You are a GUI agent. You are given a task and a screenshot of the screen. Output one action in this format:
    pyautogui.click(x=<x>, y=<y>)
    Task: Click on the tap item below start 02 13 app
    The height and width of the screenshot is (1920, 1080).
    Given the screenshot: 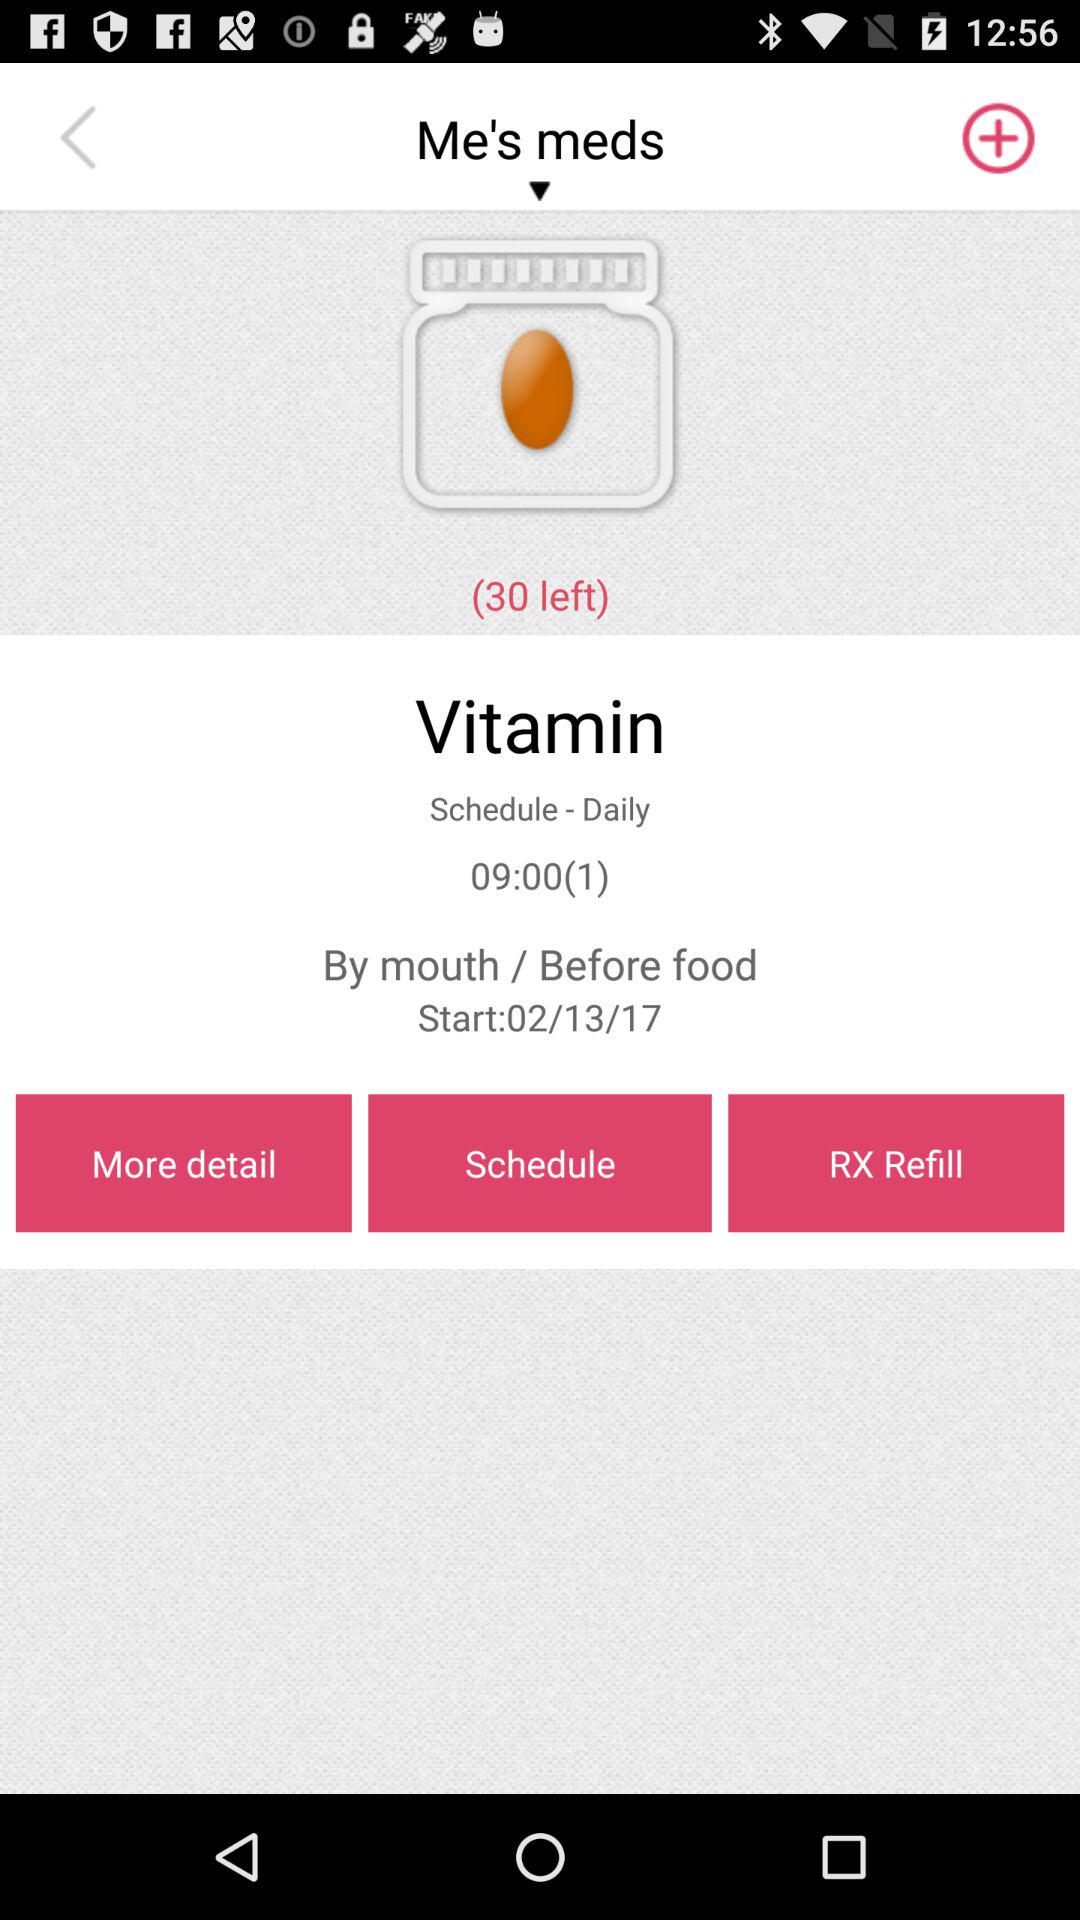 What is the action you would take?
    pyautogui.click(x=896, y=1163)
    